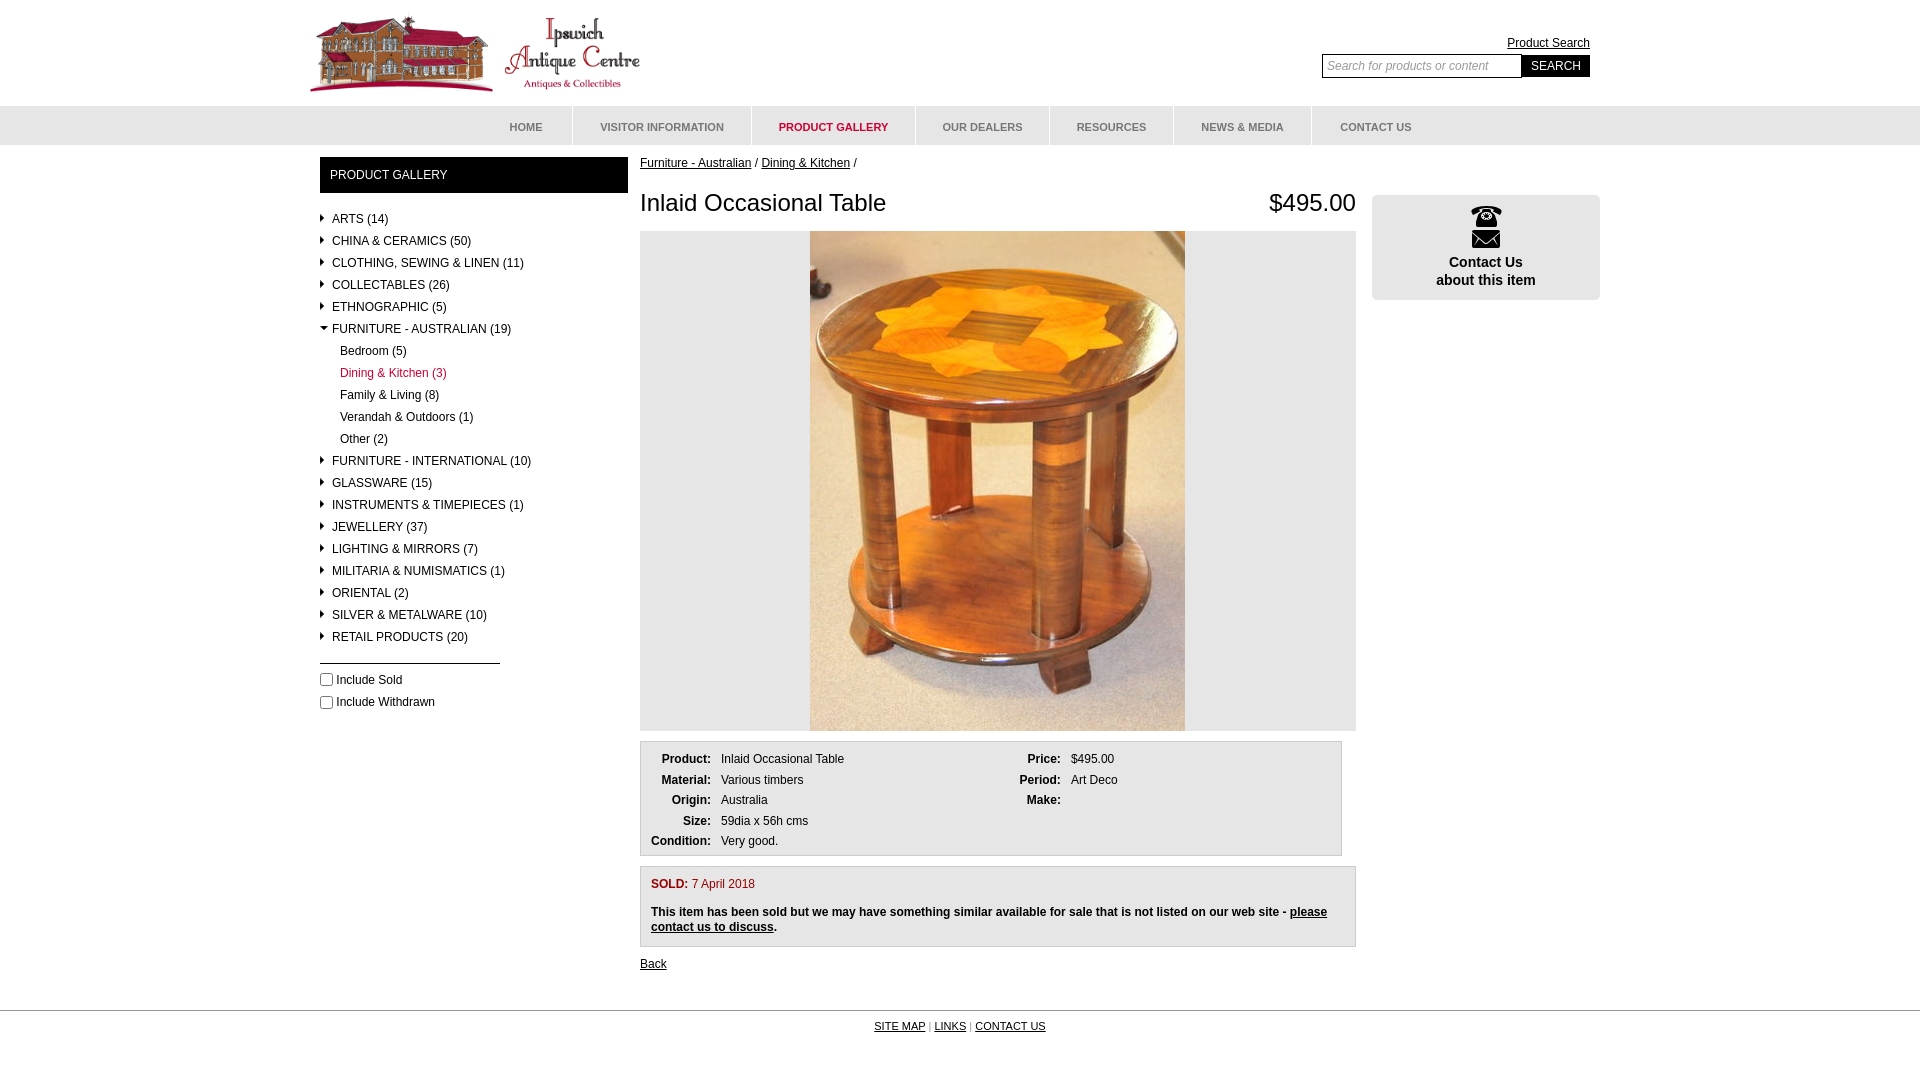 The height and width of the screenshot is (1080, 1920). I want to click on Dining & Kitchen, so click(806, 162).